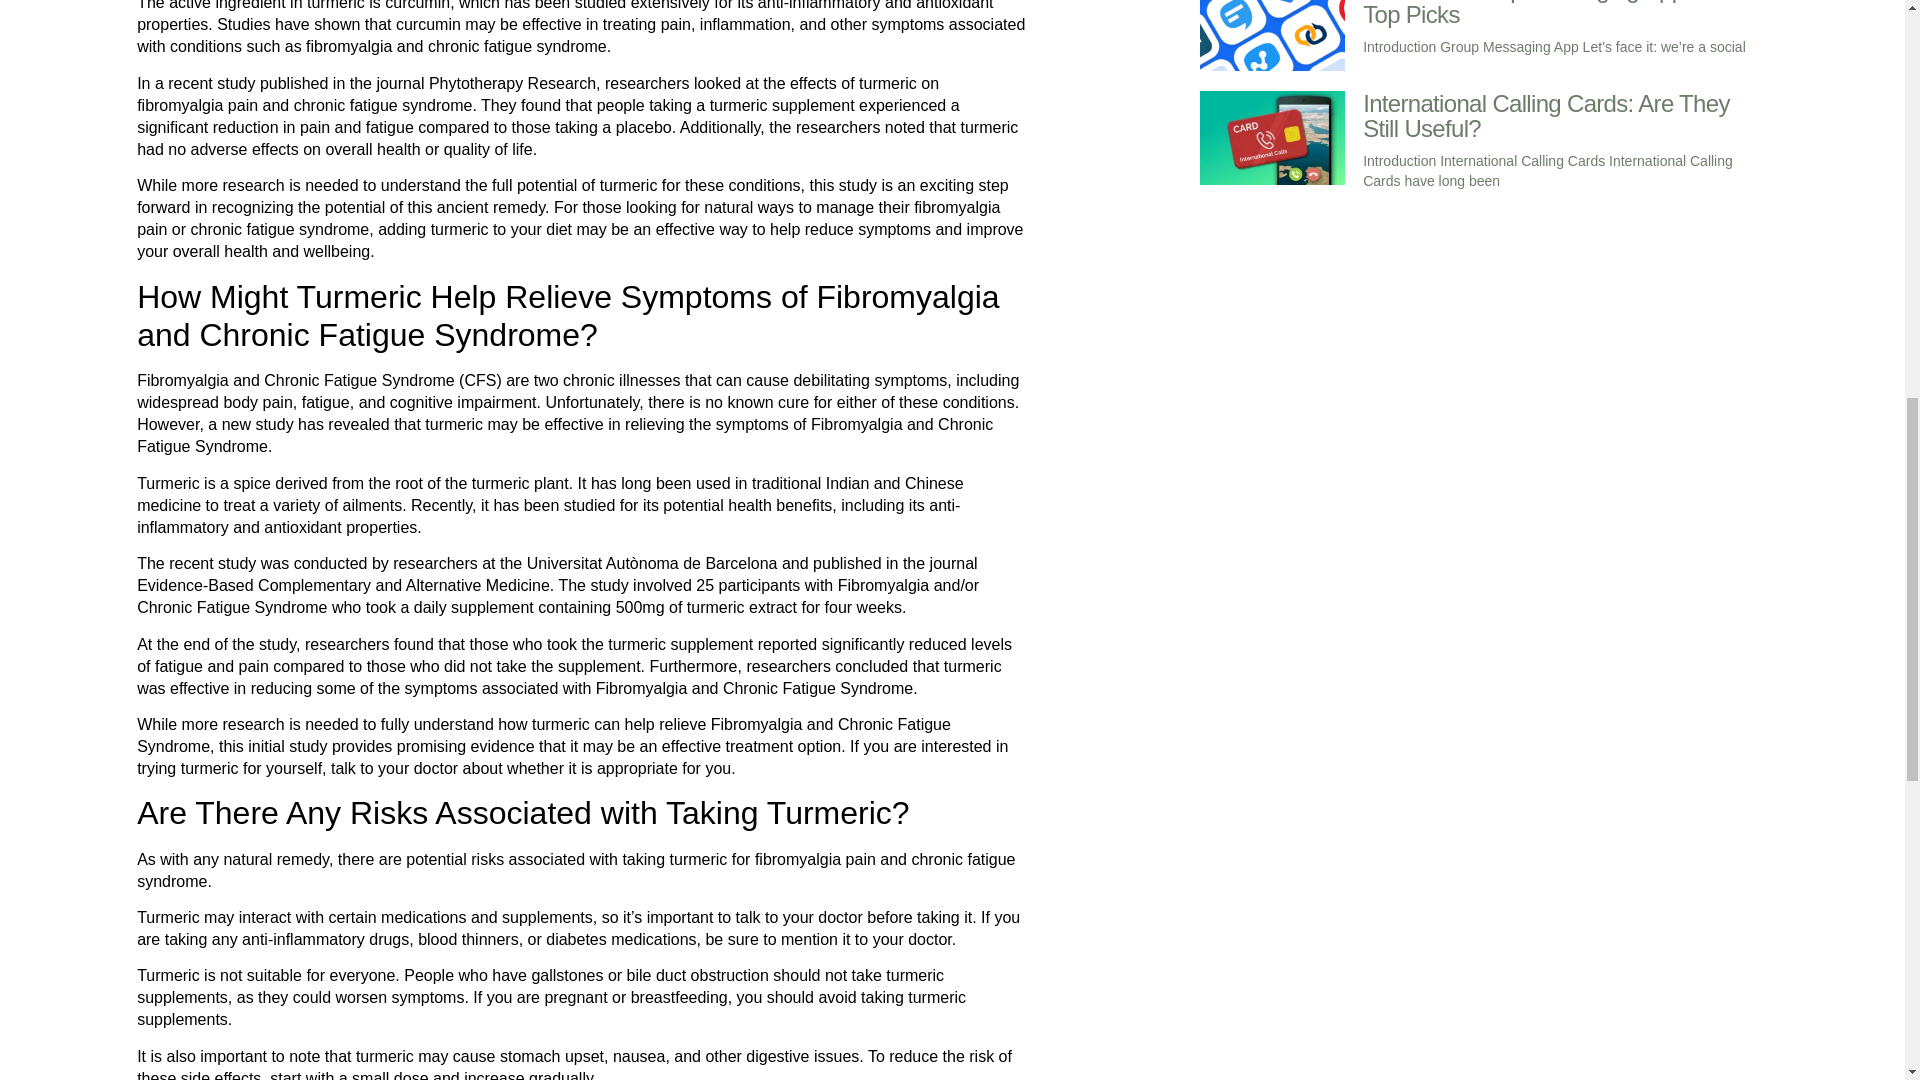 The width and height of the screenshot is (1920, 1080). Describe the element at coordinates (1548, 14) in the screenshot. I see `The Best Group Messaging App: Our Top Picks` at that location.